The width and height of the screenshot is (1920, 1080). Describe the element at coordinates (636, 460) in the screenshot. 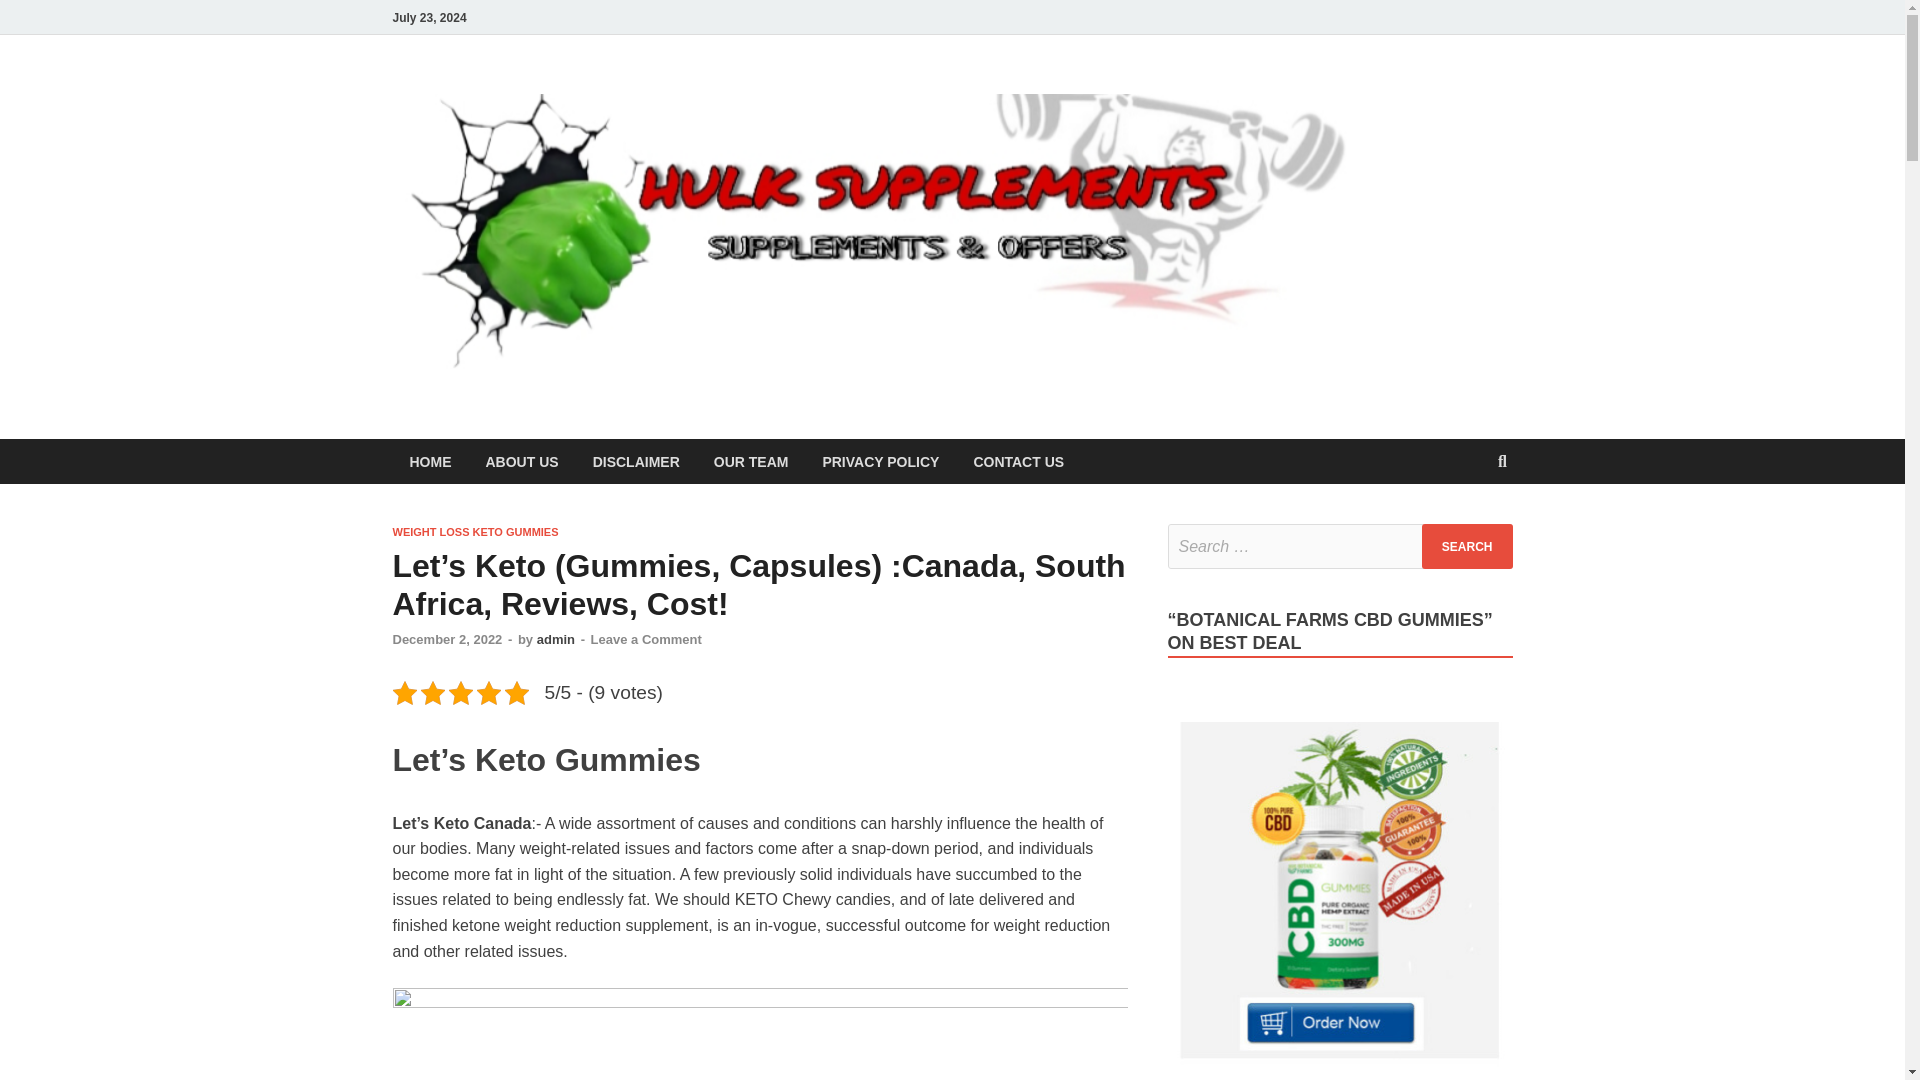

I see `DISCLAIMER` at that location.